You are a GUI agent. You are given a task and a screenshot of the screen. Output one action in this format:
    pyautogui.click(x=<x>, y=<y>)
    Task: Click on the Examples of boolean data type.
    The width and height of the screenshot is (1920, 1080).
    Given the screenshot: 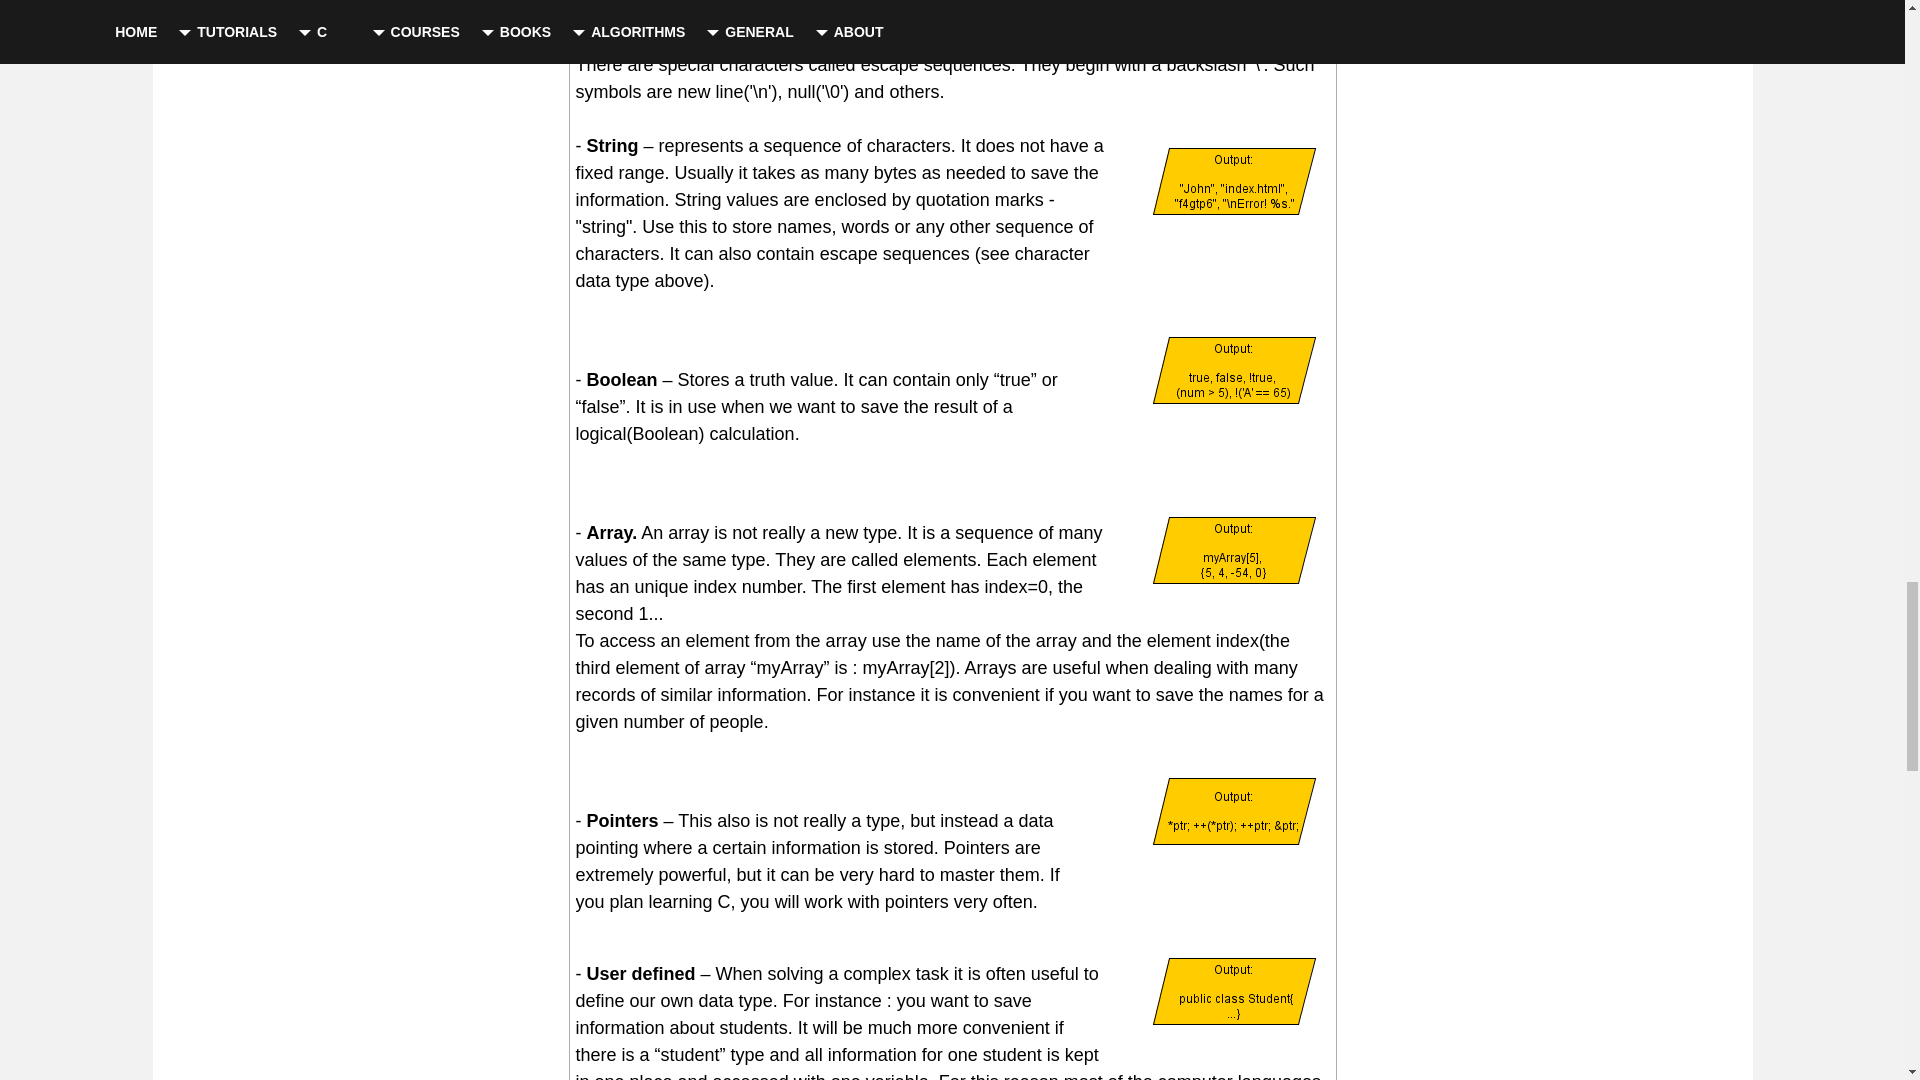 What is the action you would take?
    pyautogui.click(x=1234, y=369)
    